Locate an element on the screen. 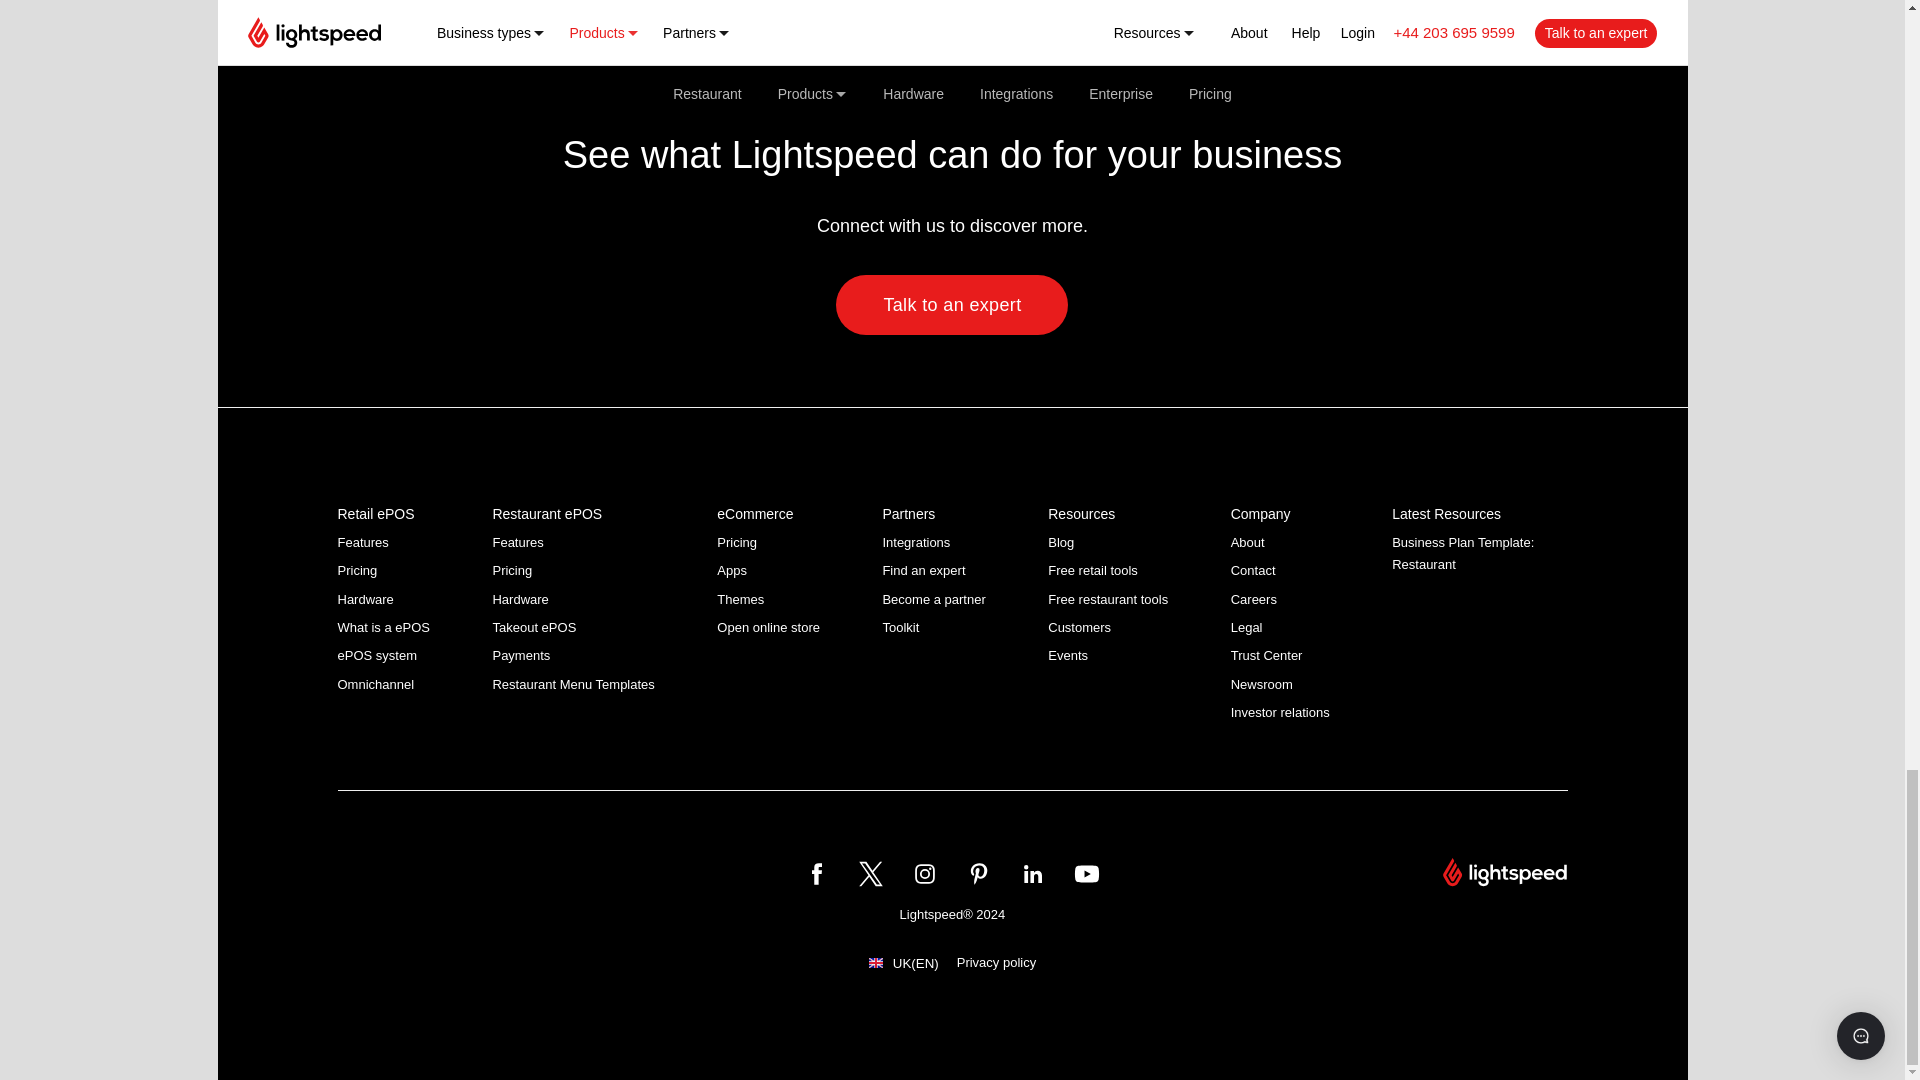  Features is located at coordinates (517, 542).